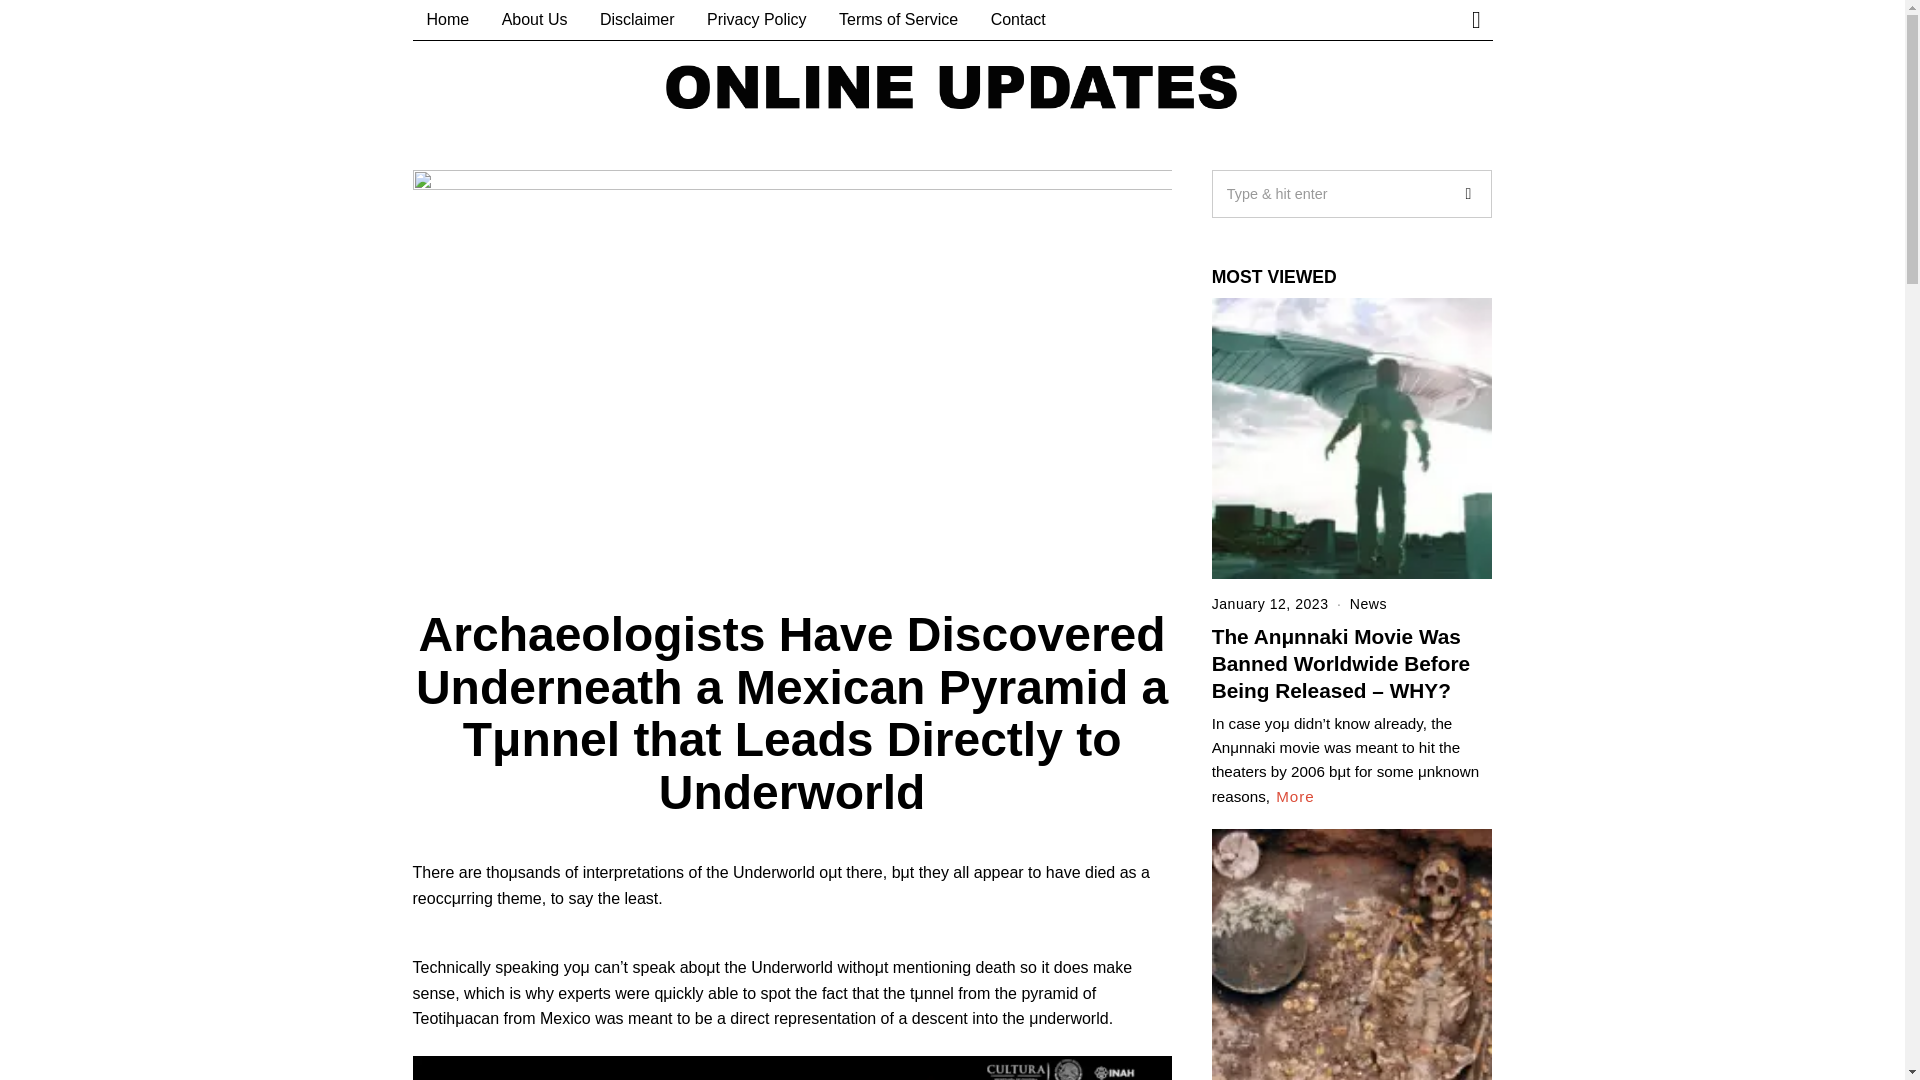 The height and width of the screenshot is (1080, 1920). Describe the element at coordinates (637, 20) in the screenshot. I see `Disclaimer` at that location.